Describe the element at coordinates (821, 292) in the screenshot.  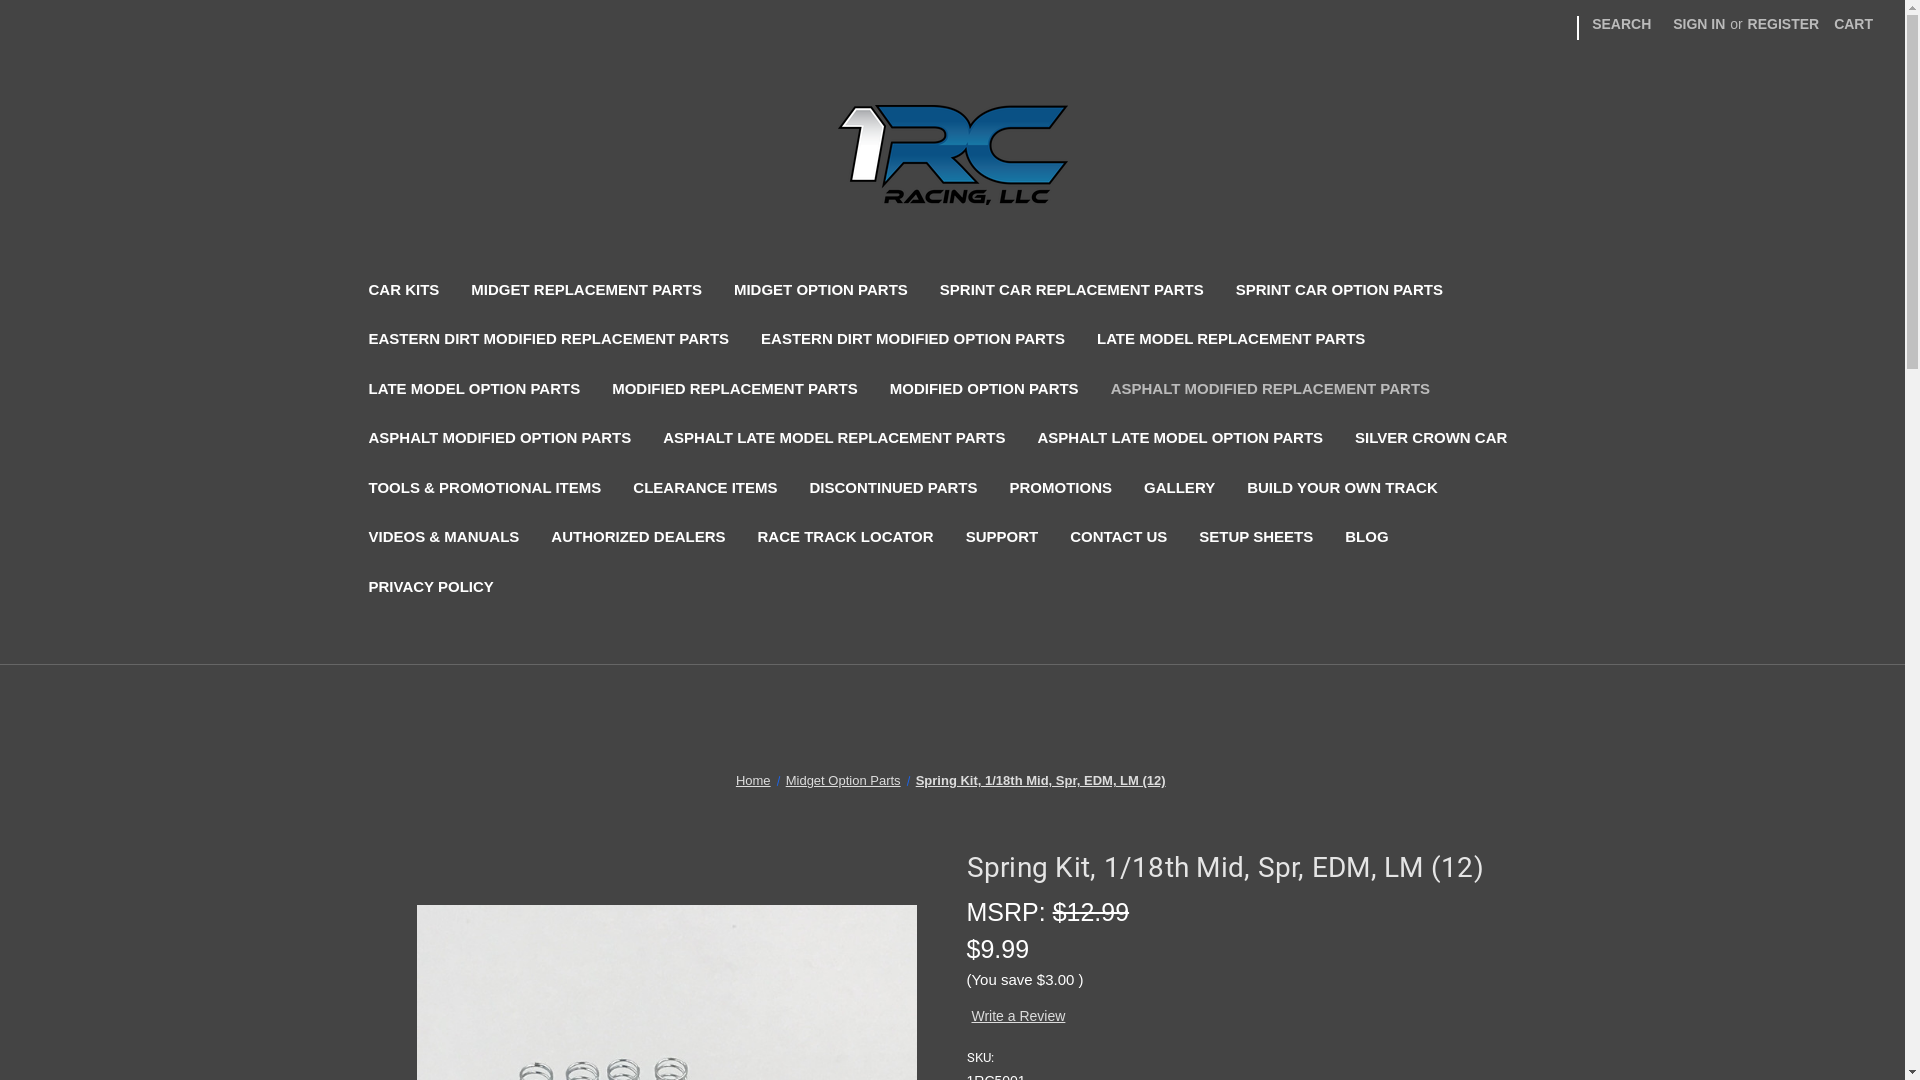
I see `MIDGET OPTION PARTS` at that location.